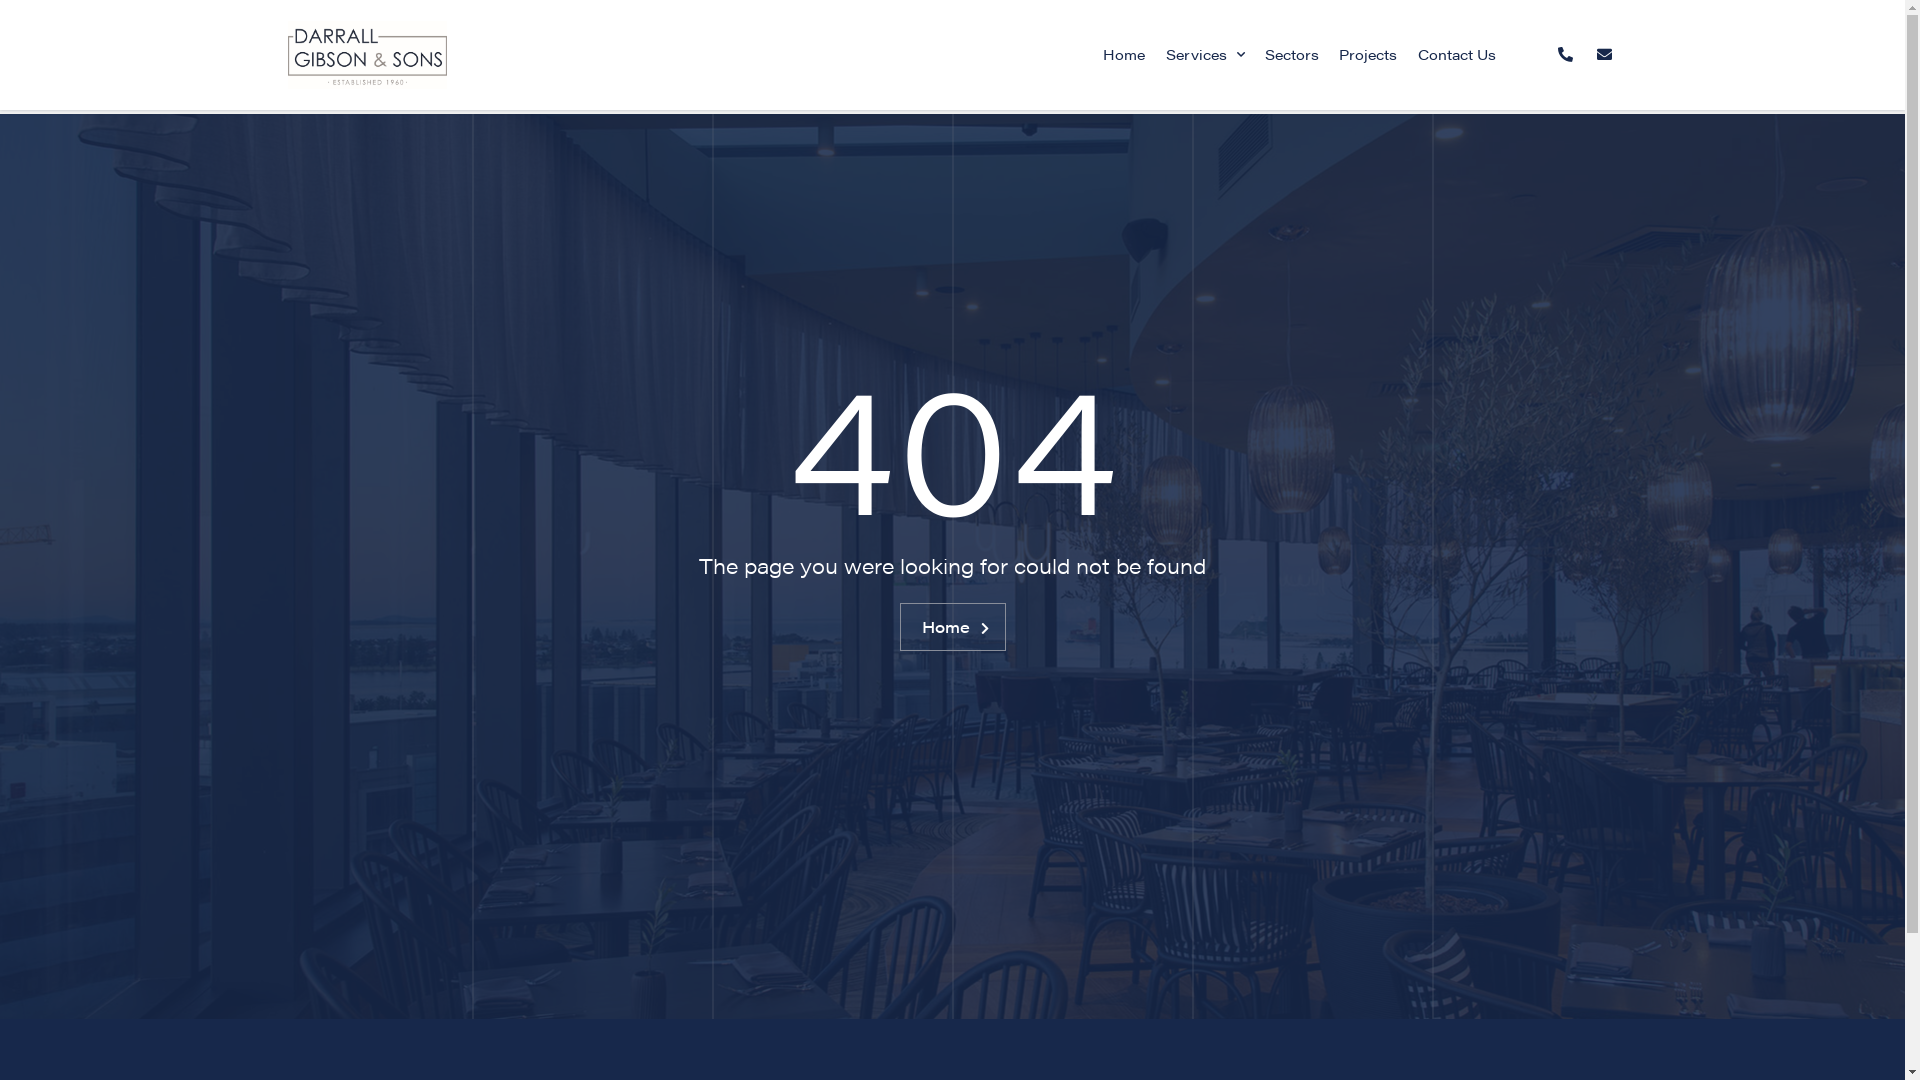  What do you see at coordinates (1368, 55) in the screenshot?
I see `Projects` at bounding box center [1368, 55].